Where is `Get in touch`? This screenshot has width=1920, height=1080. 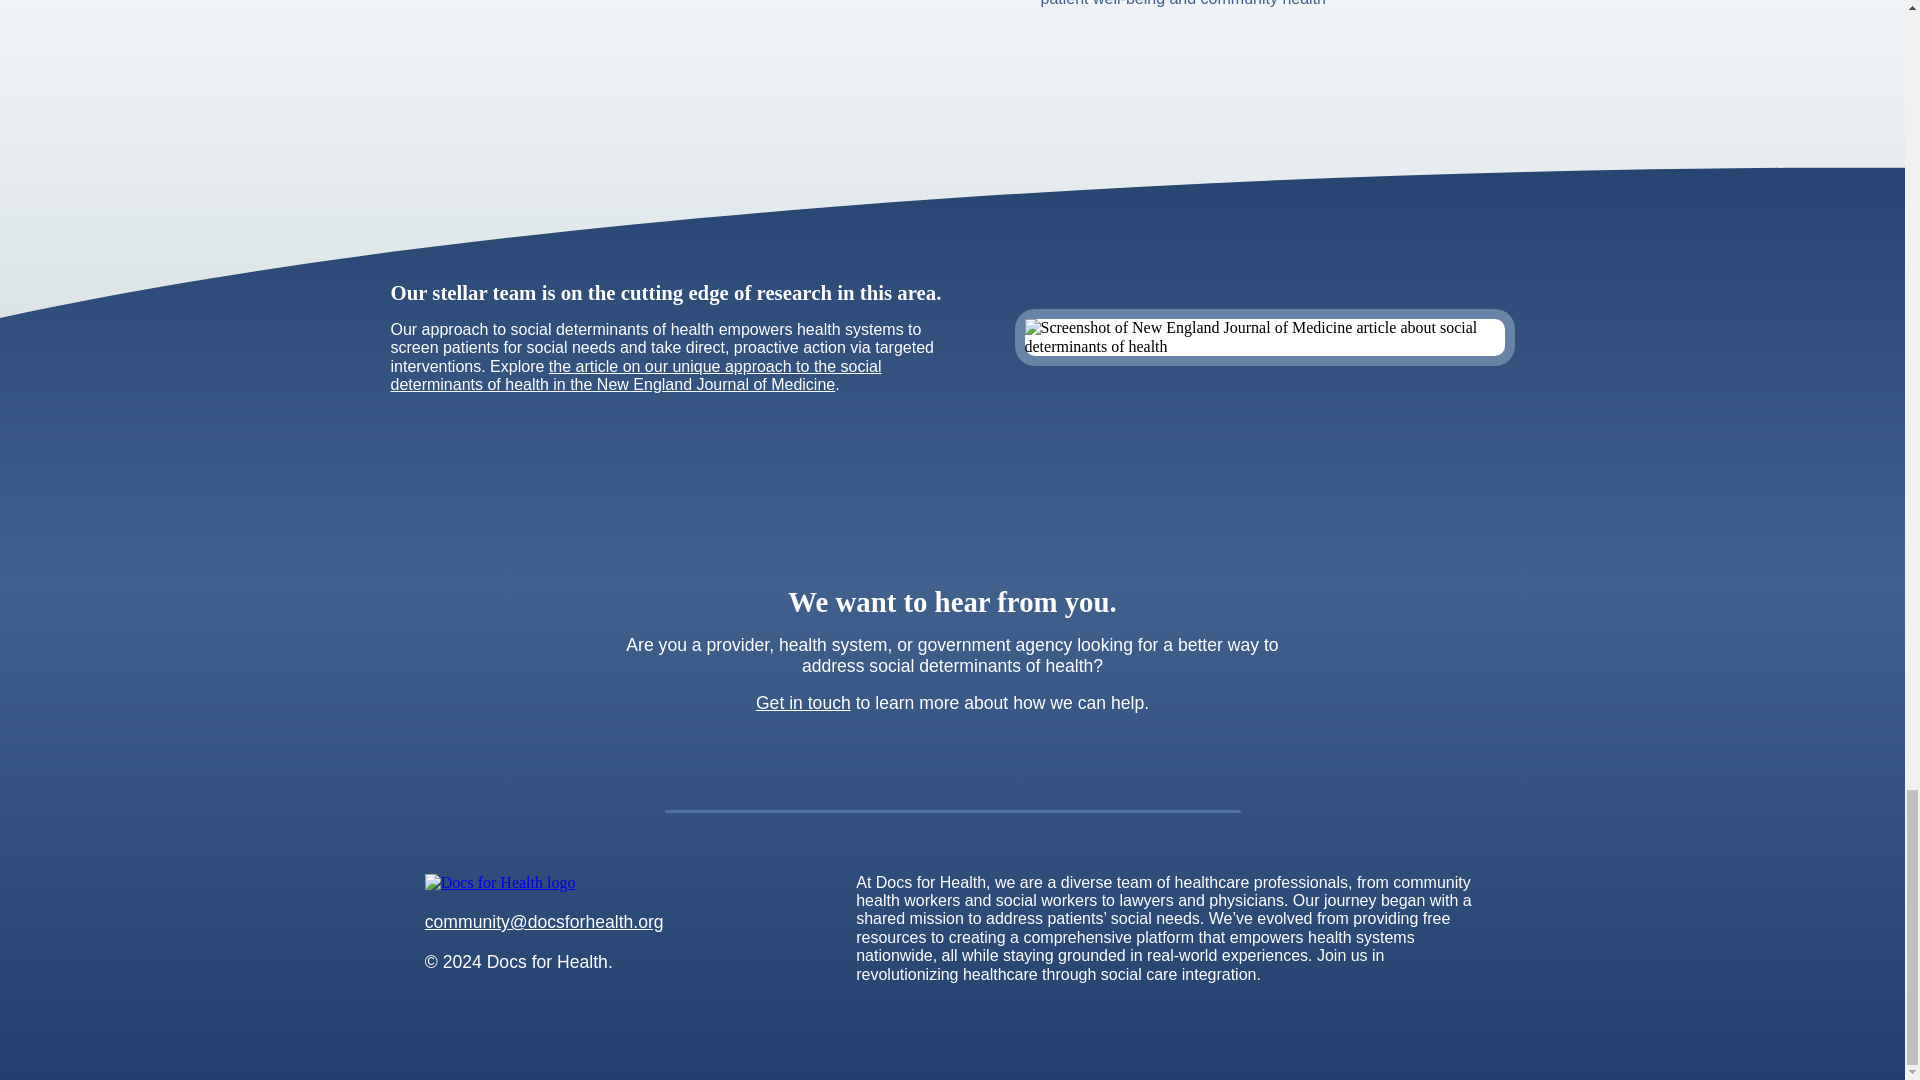
Get in touch is located at coordinates (803, 702).